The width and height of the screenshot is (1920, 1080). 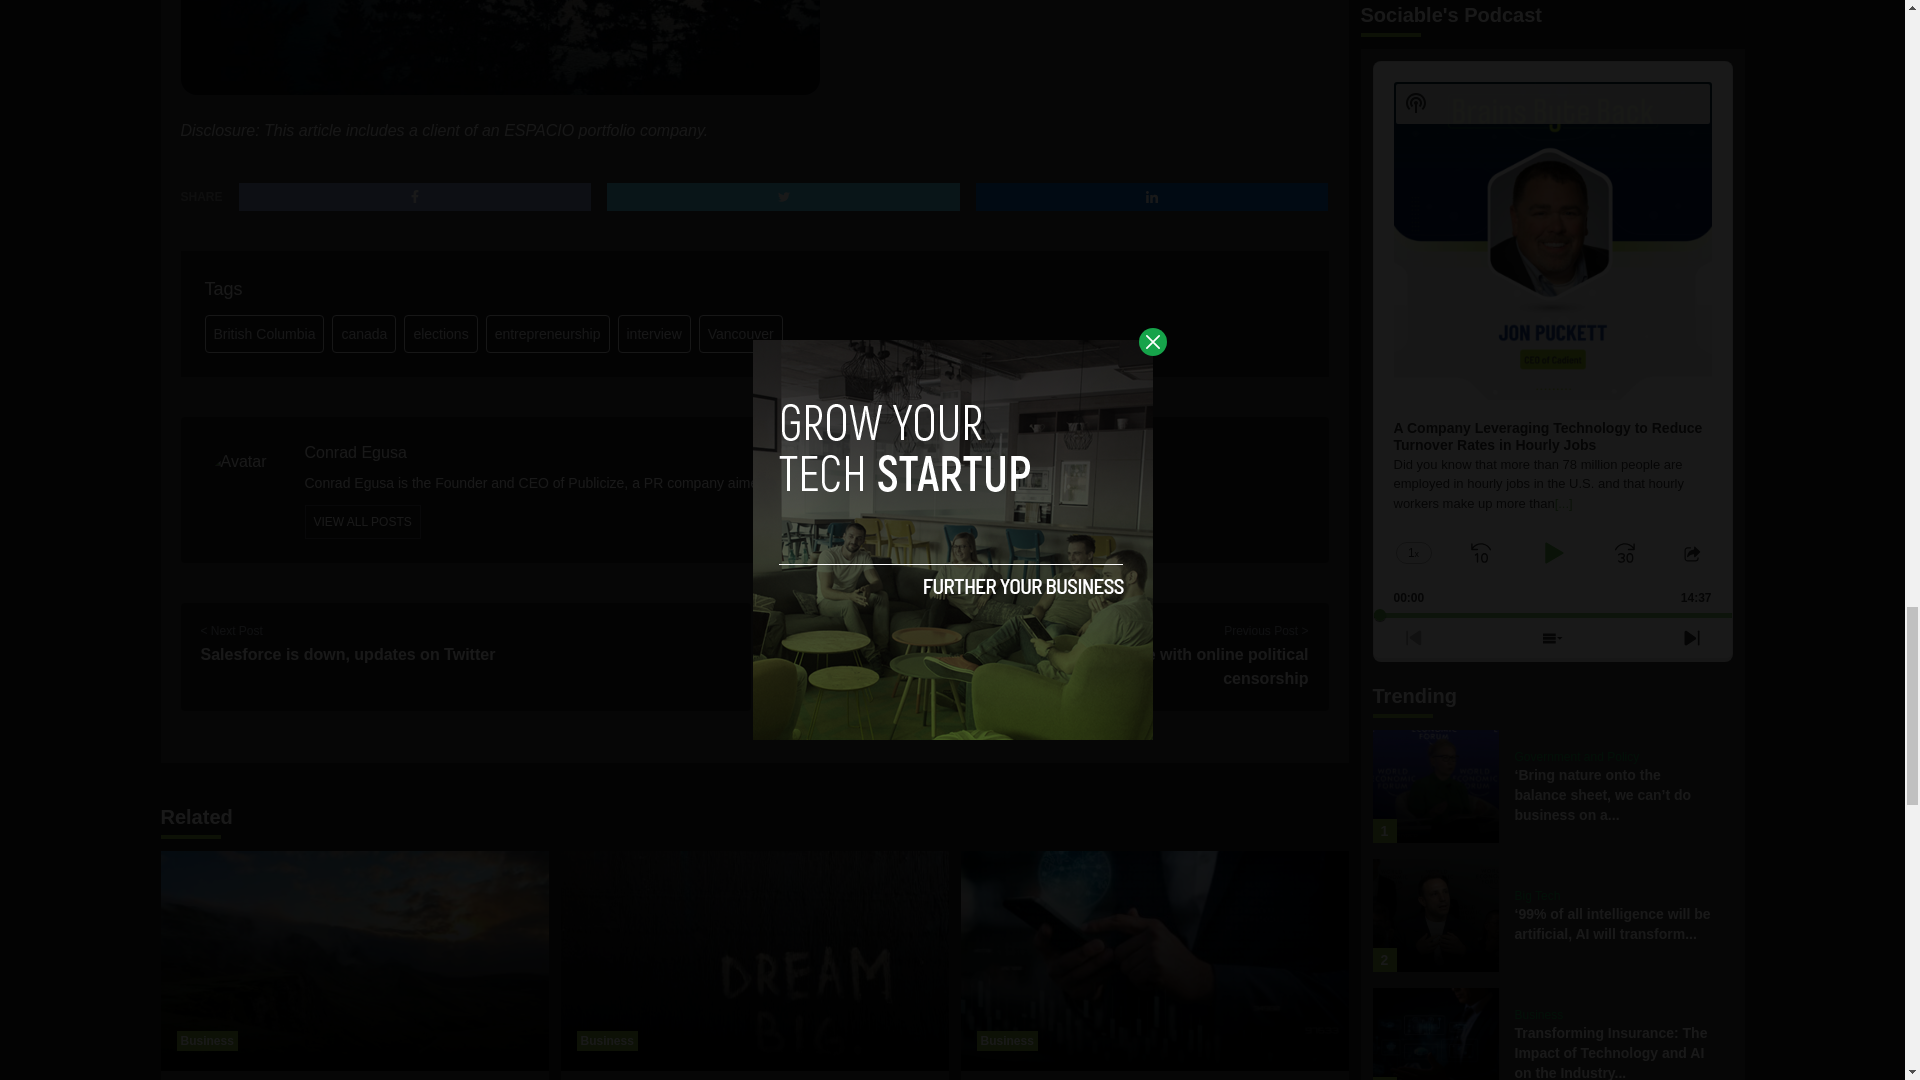 What do you see at coordinates (264, 334) in the screenshot?
I see `British Columbia` at bounding box center [264, 334].